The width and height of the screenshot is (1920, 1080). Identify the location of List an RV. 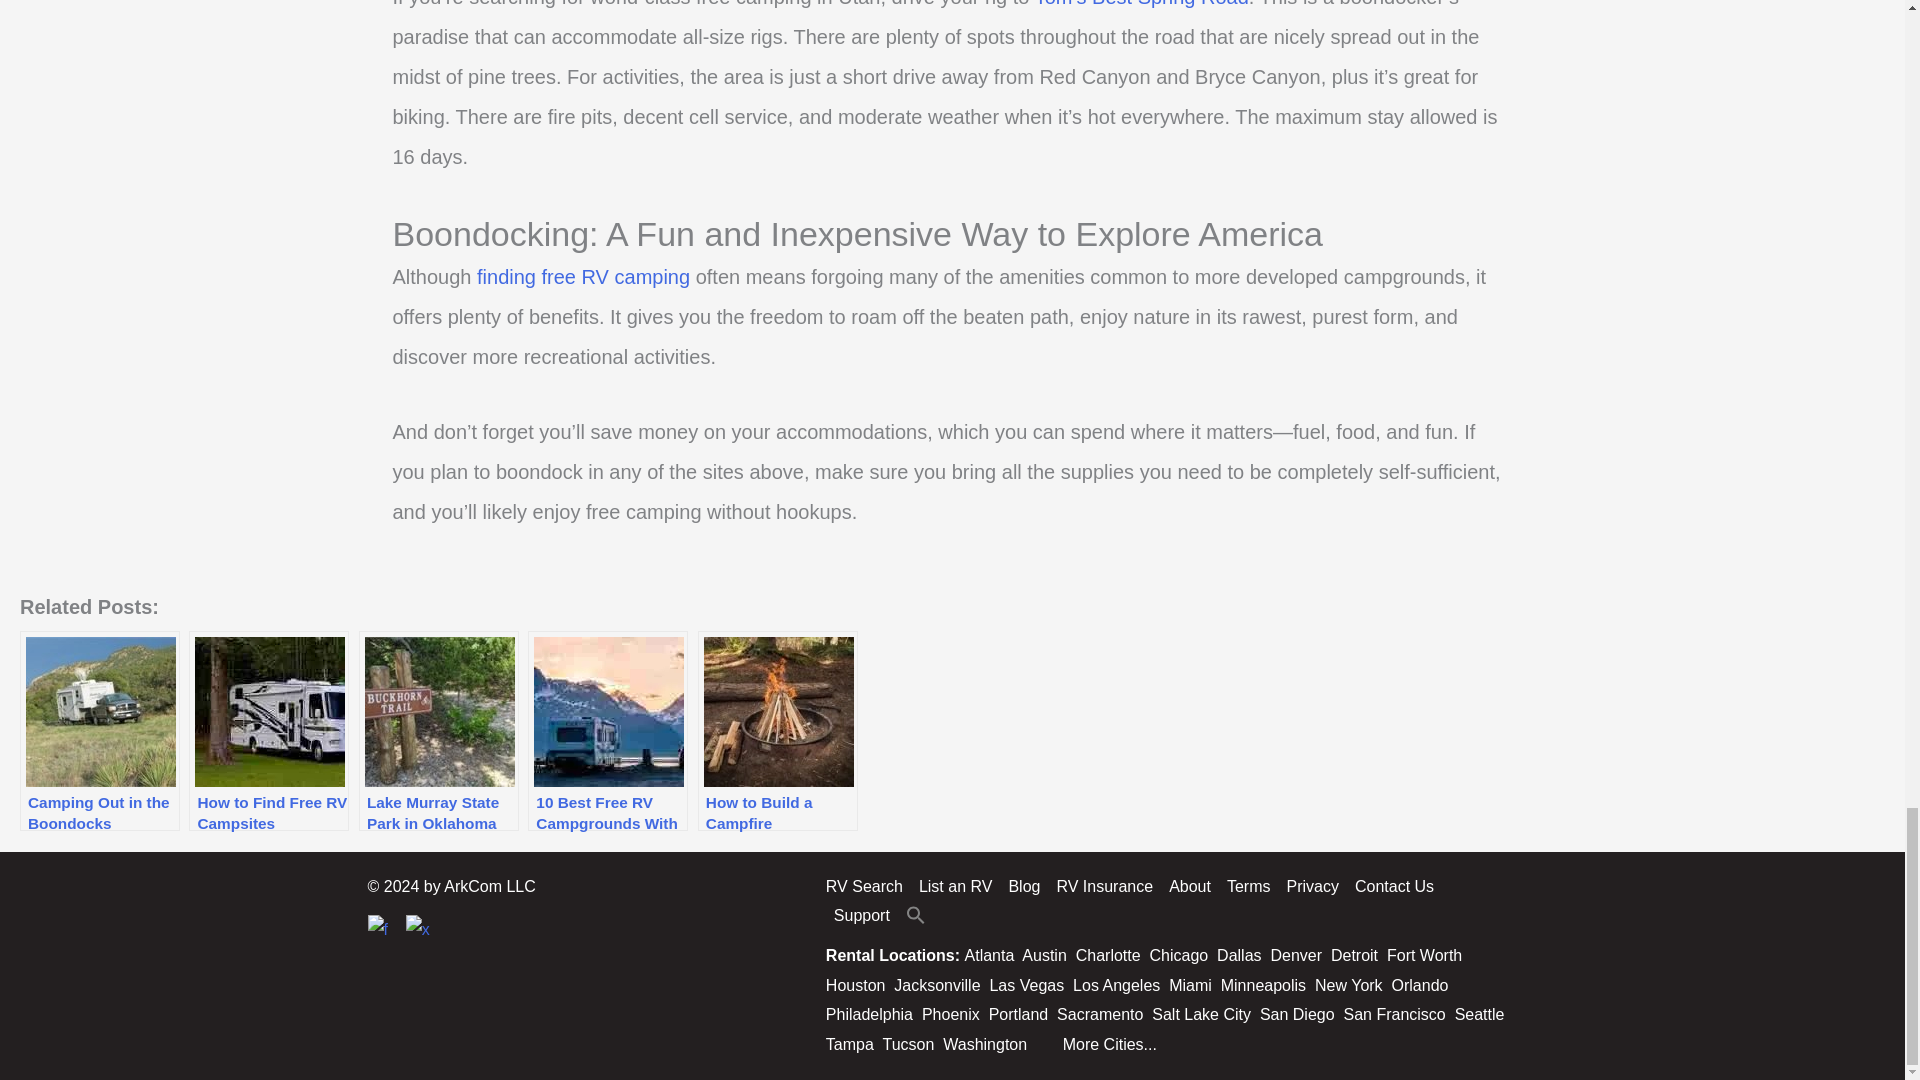
(955, 886).